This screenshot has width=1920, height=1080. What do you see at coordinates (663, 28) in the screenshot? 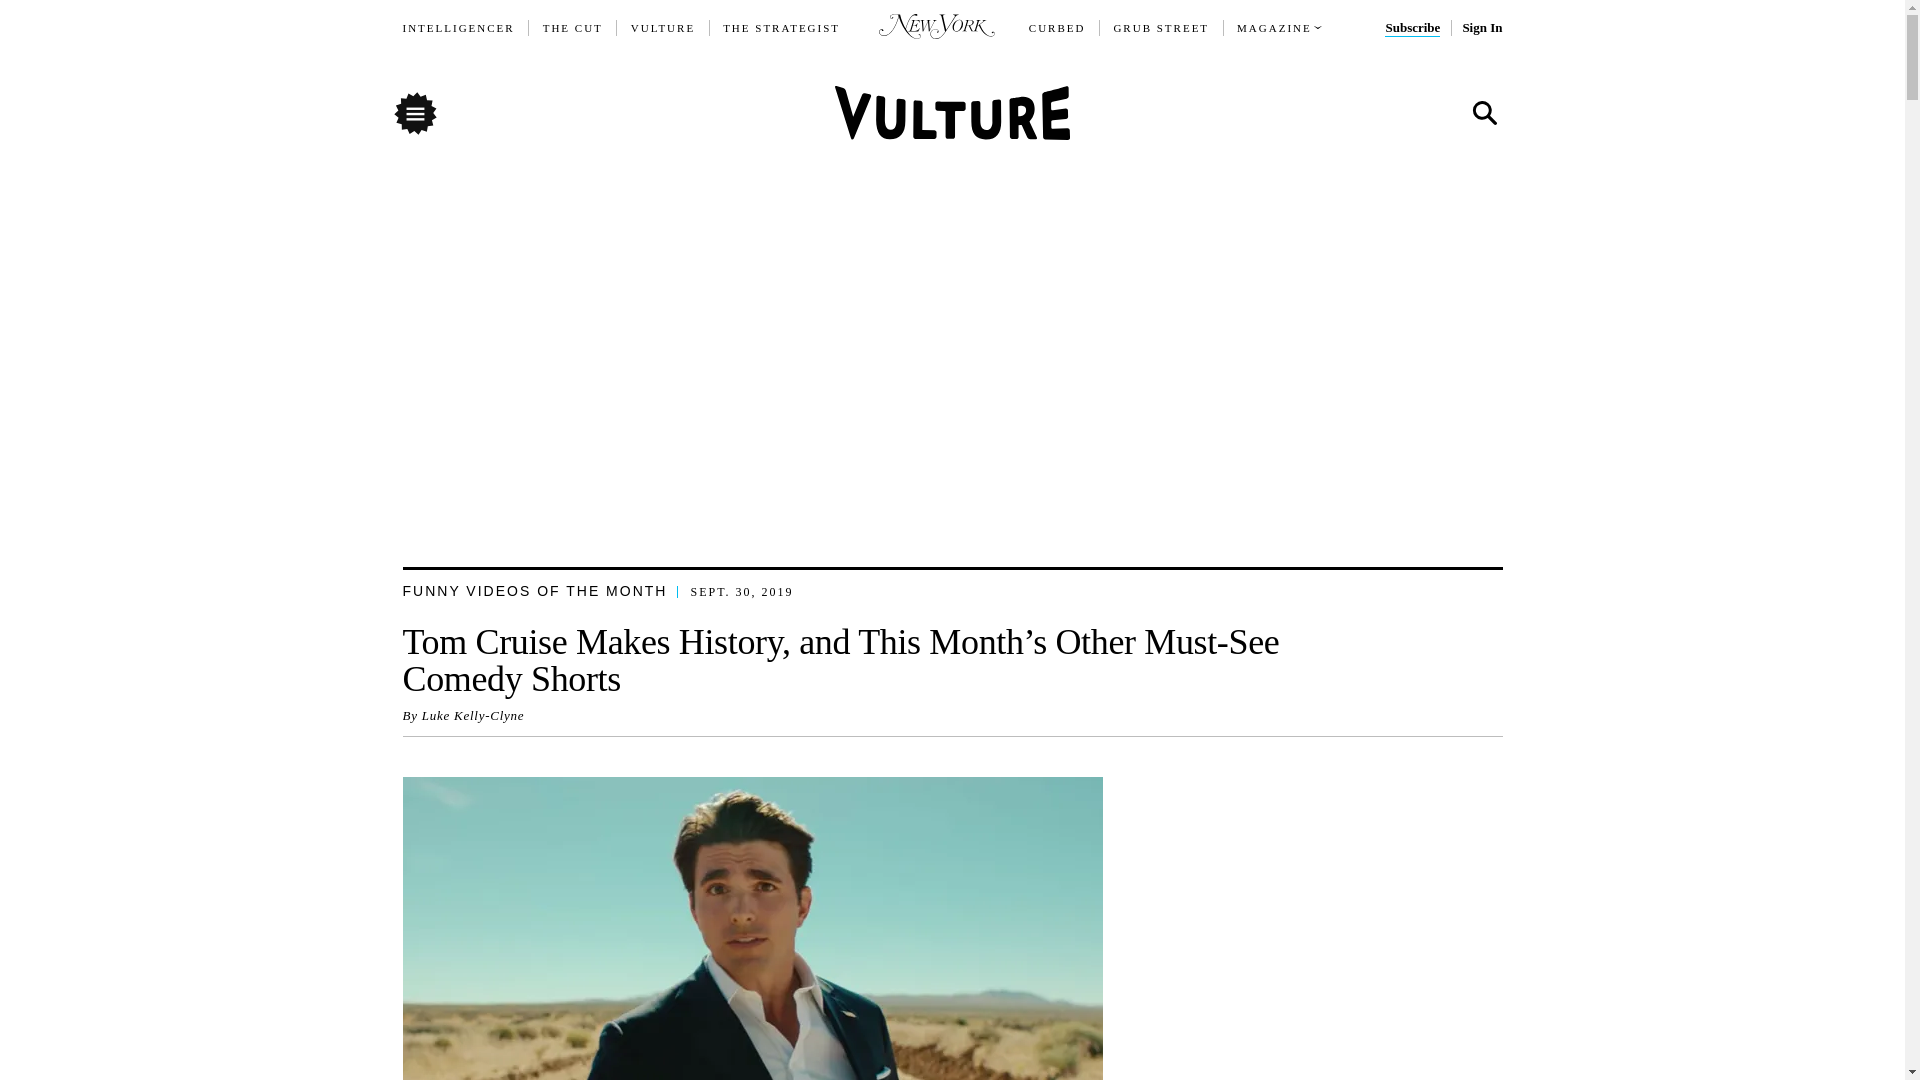
I see `VULTURE` at bounding box center [663, 28].